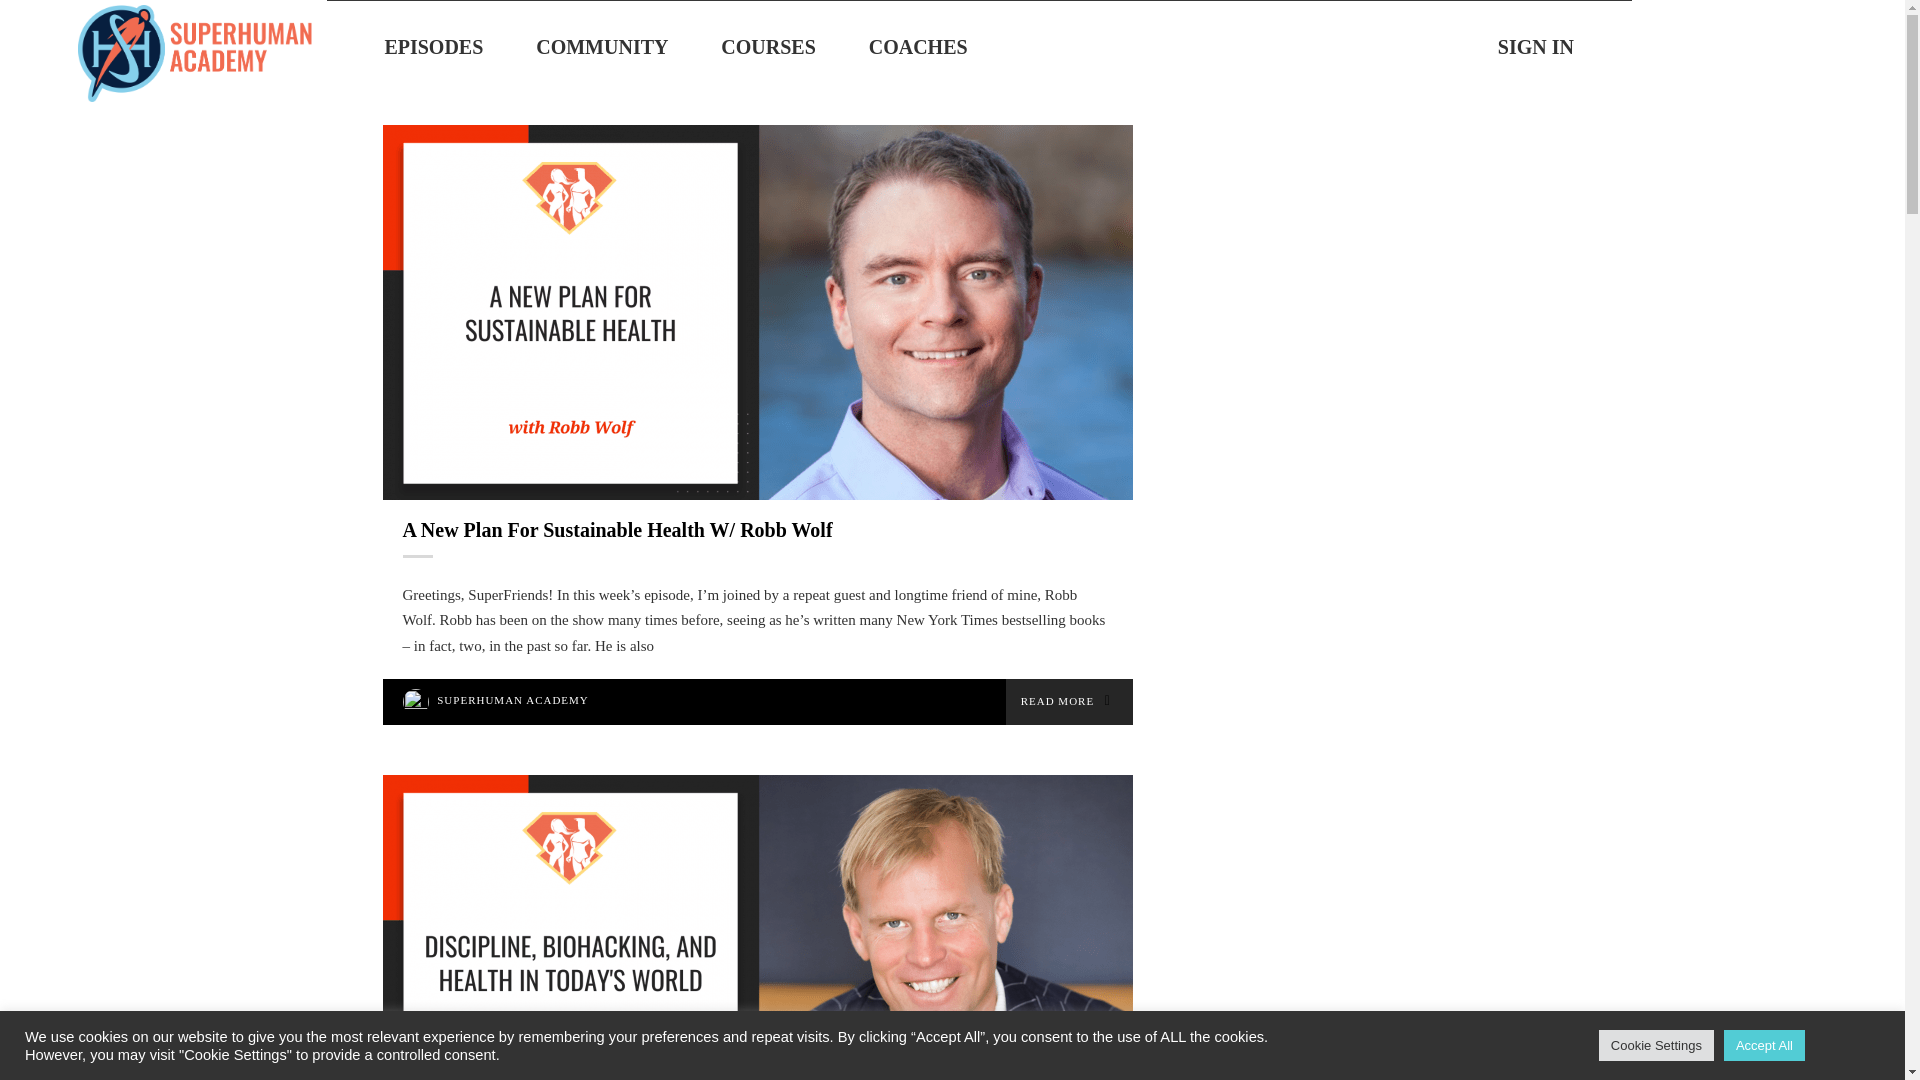 Image resolution: width=1920 pixels, height=1080 pixels. What do you see at coordinates (513, 700) in the screenshot?
I see `SUPERHUMAN ACADEMY` at bounding box center [513, 700].